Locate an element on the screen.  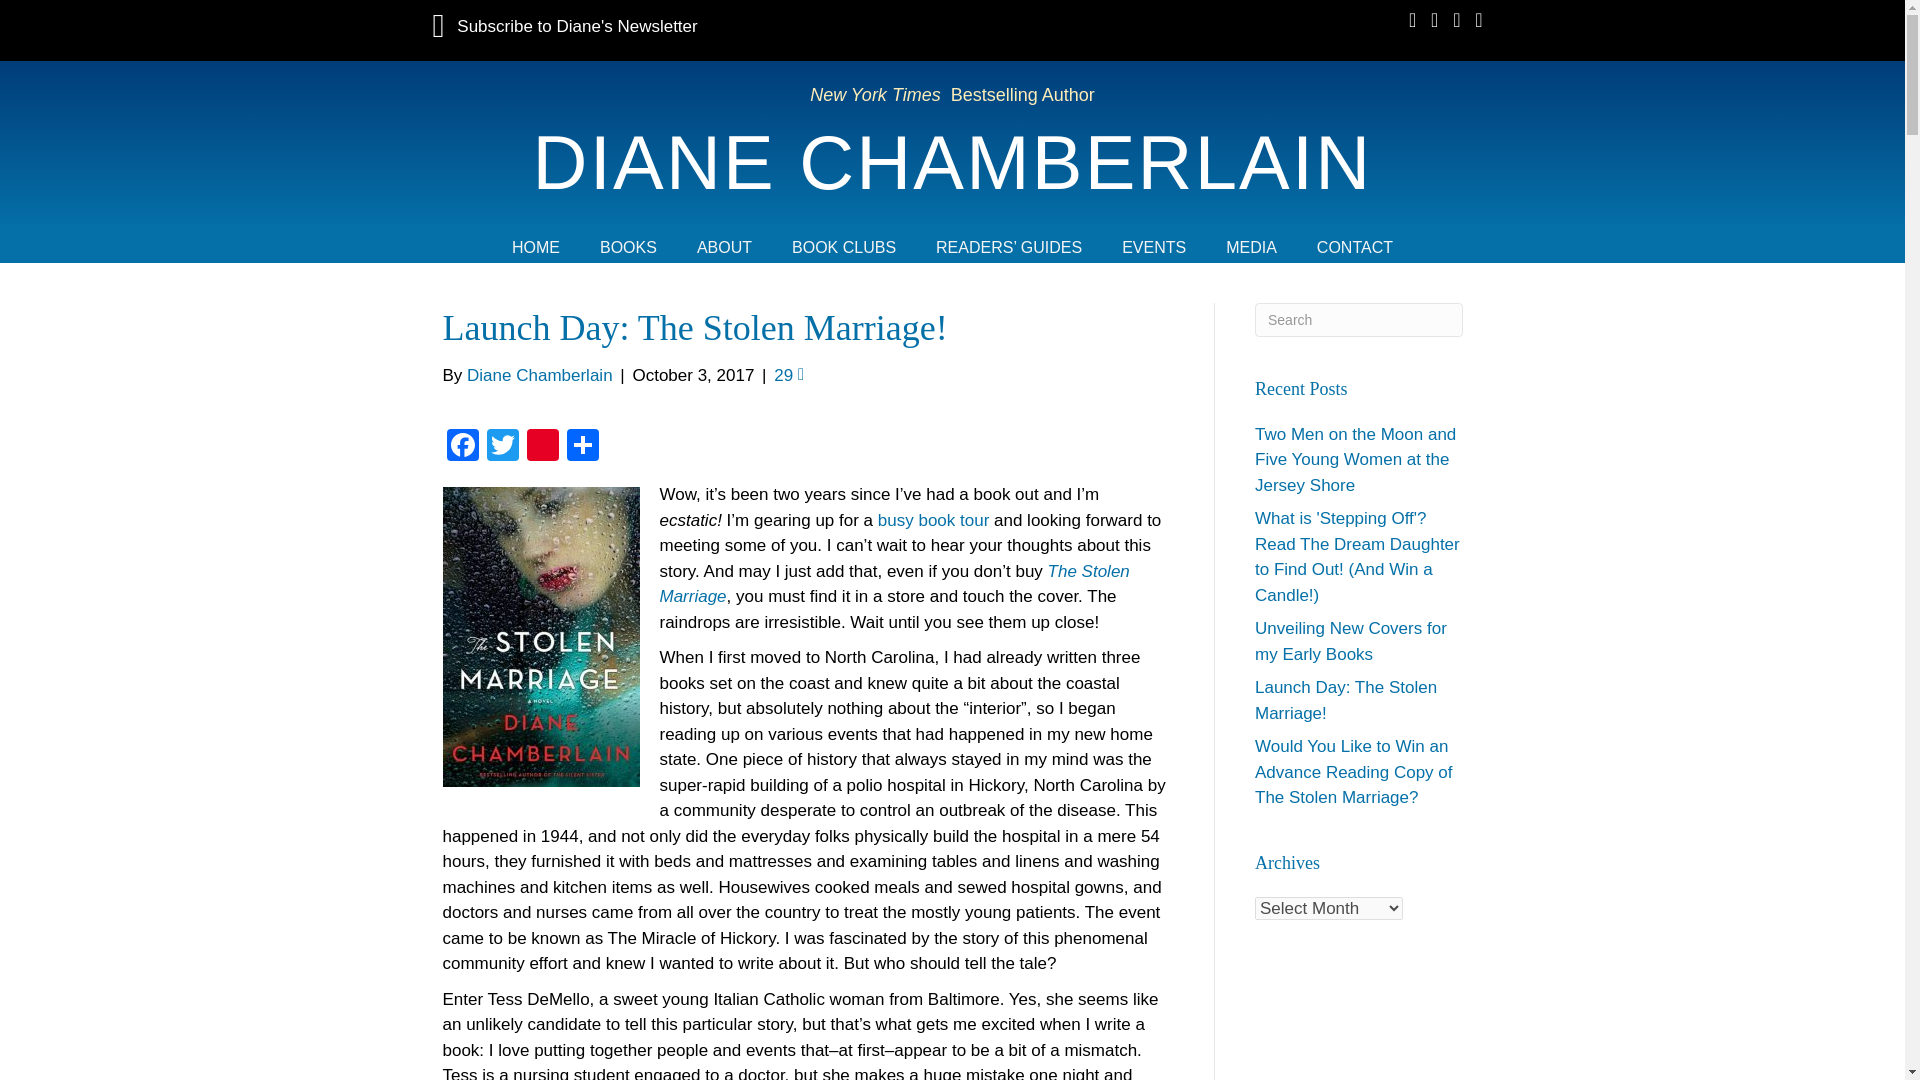
Diane Chamberlain is located at coordinates (952, 162).